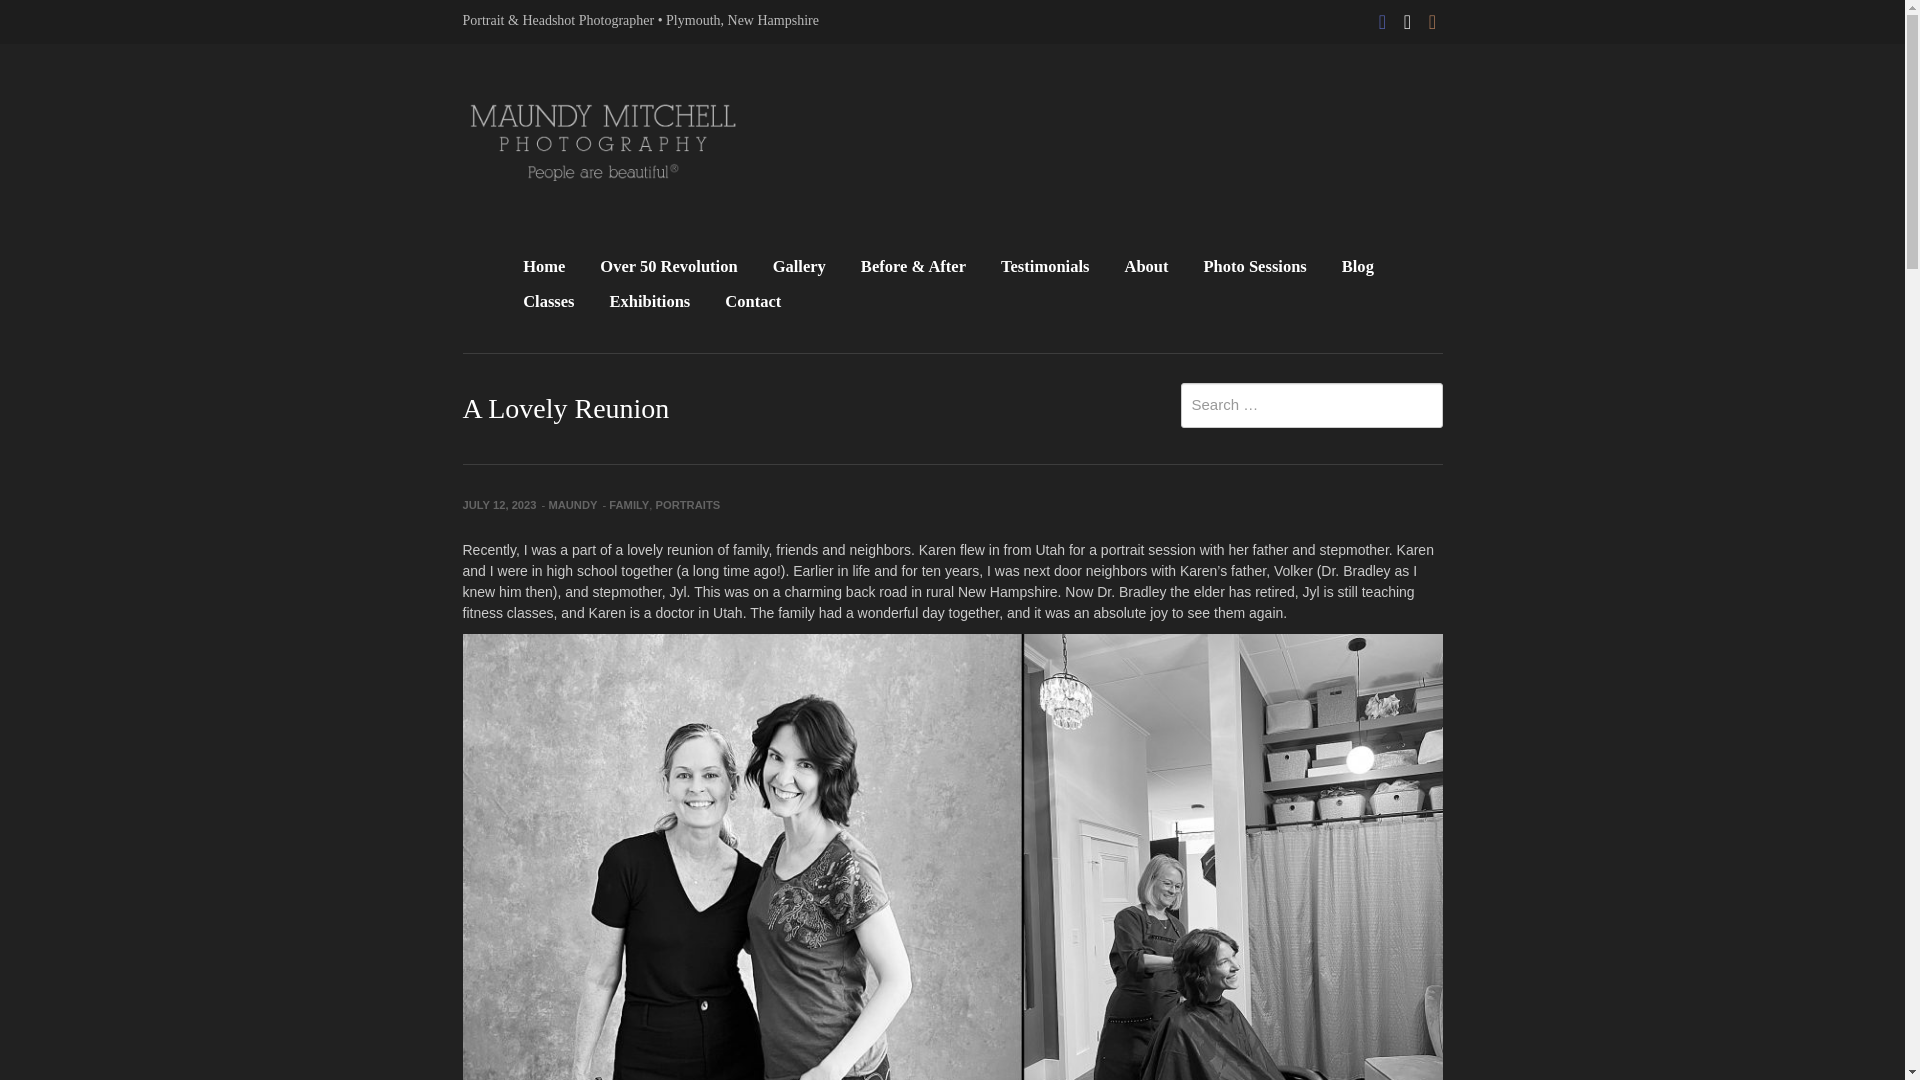 This screenshot has width=1920, height=1080. Describe the element at coordinates (498, 504) in the screenshot. I see `2:39 pm` at that location.